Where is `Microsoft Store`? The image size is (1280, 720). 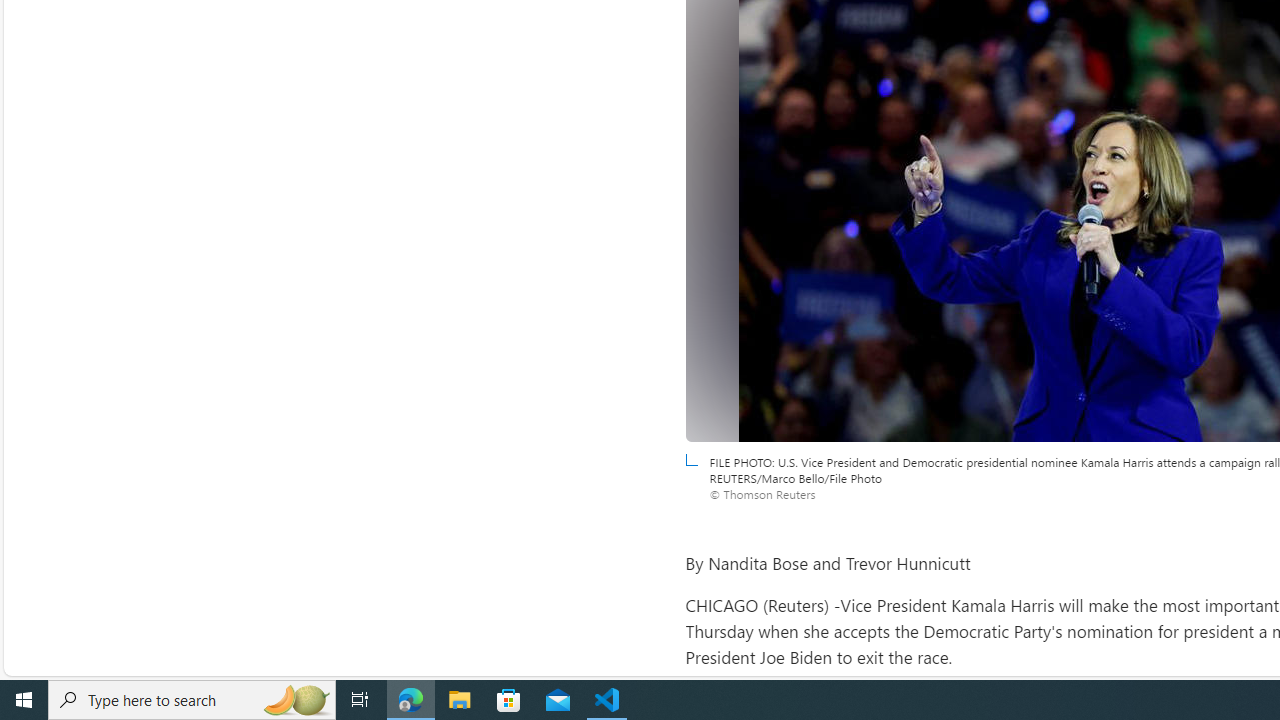 Microsoft Store is located at coordinates (509, 700).